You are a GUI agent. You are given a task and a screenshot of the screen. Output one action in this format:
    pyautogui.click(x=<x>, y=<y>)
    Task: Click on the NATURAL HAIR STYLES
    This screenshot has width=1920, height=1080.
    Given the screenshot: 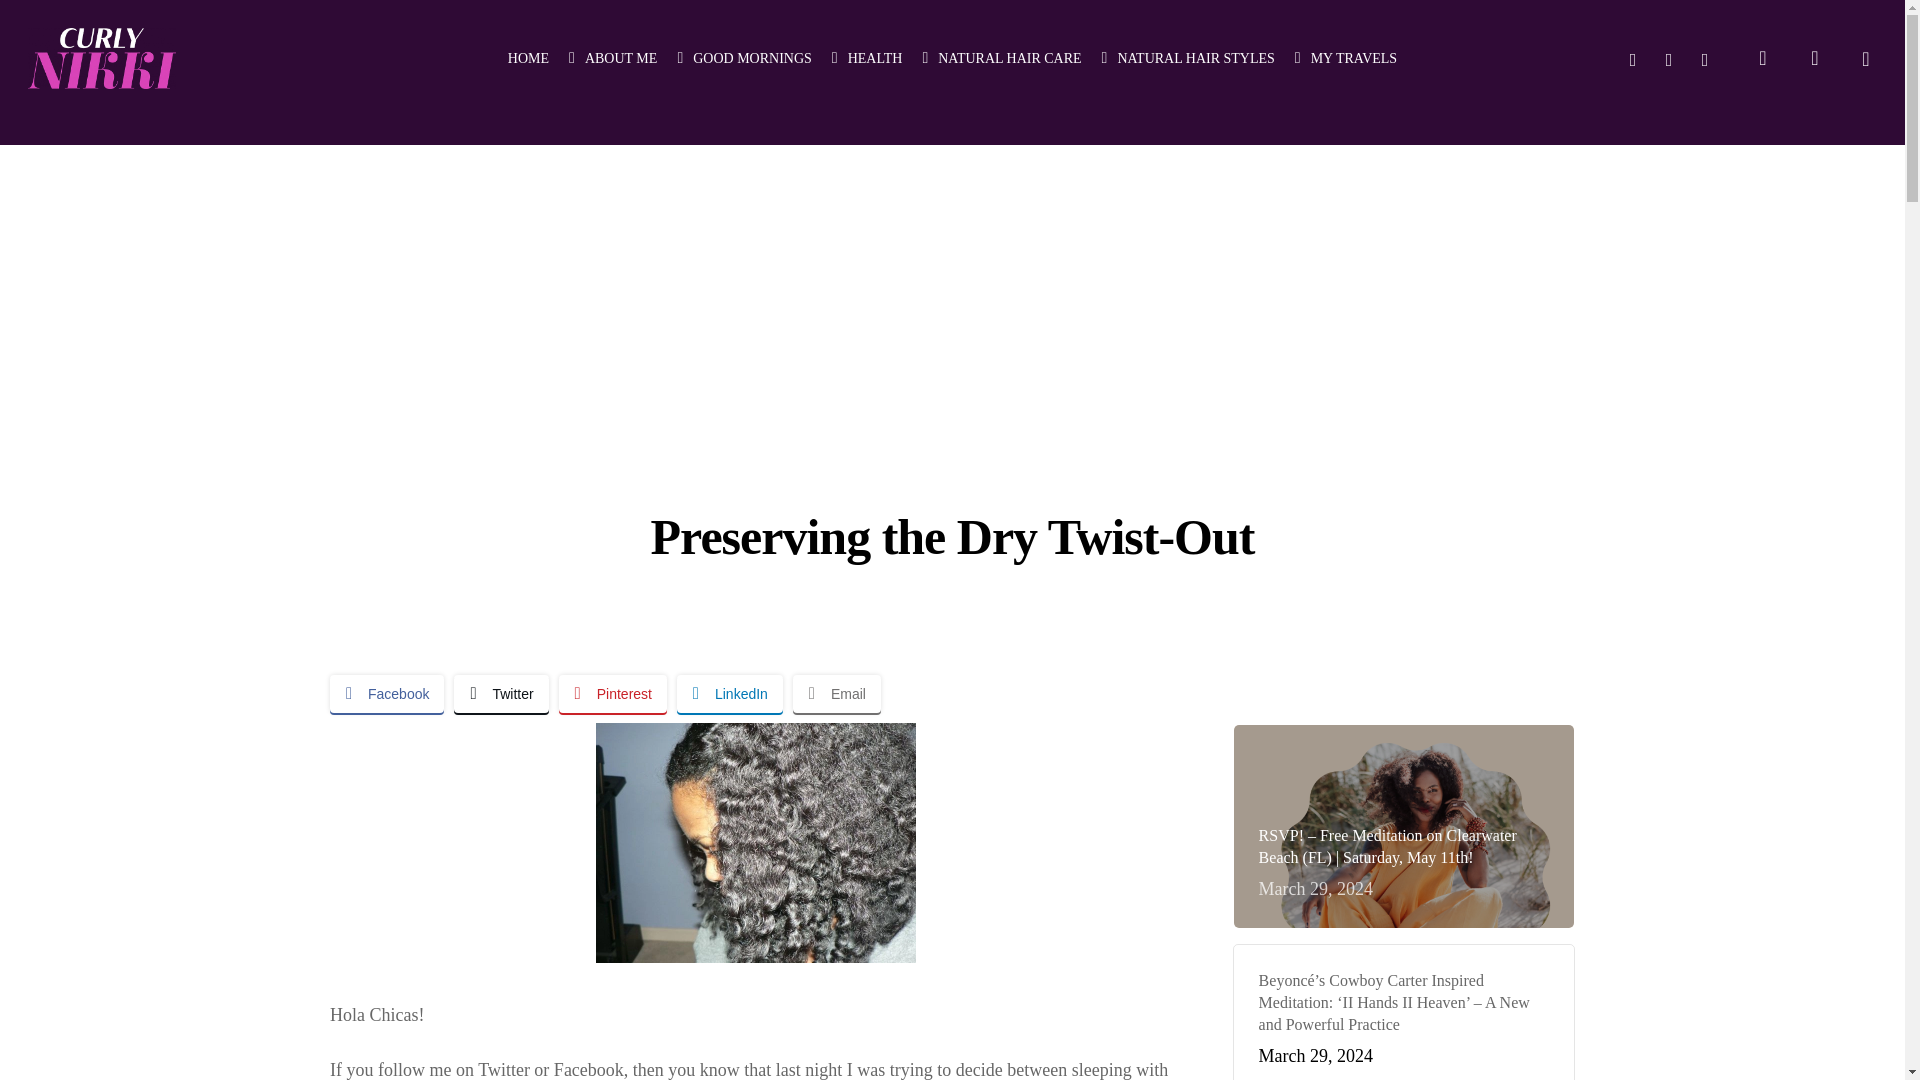 What is the action you would take?
    pyautogui.click(x=1188, y=58)
    